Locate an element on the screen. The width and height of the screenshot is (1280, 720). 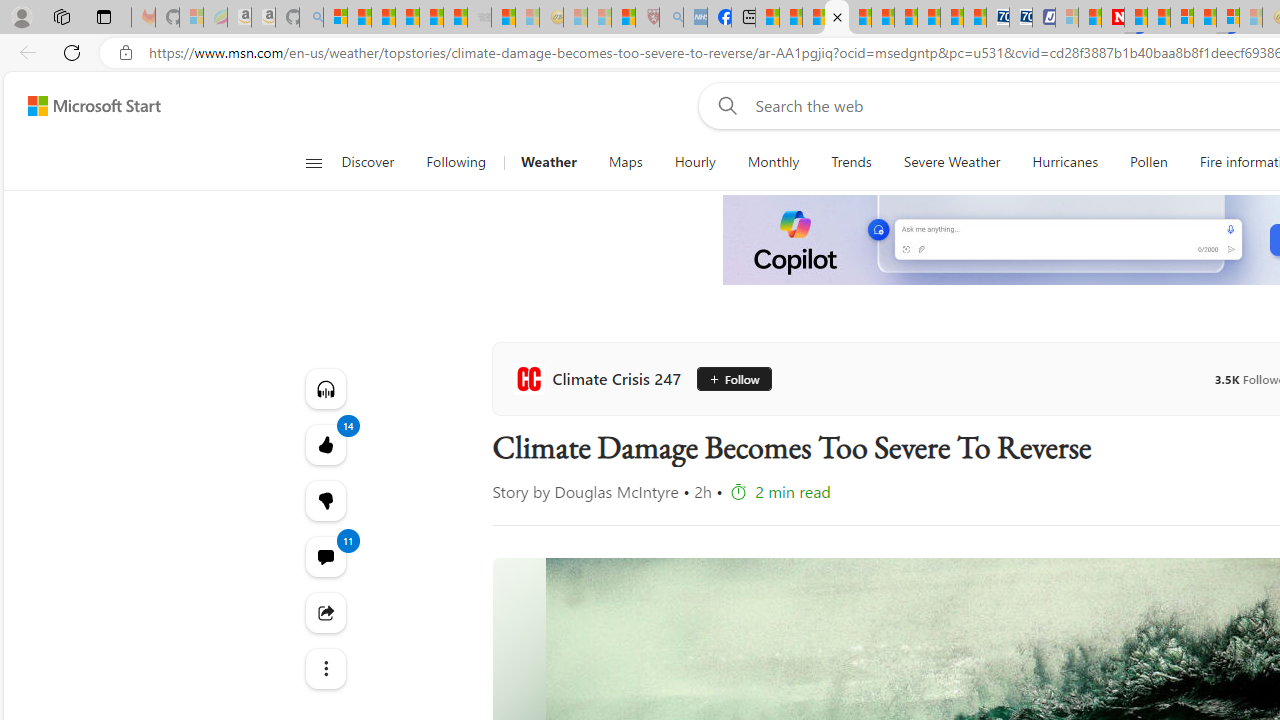
Follow is located at coordinates (735, 378).